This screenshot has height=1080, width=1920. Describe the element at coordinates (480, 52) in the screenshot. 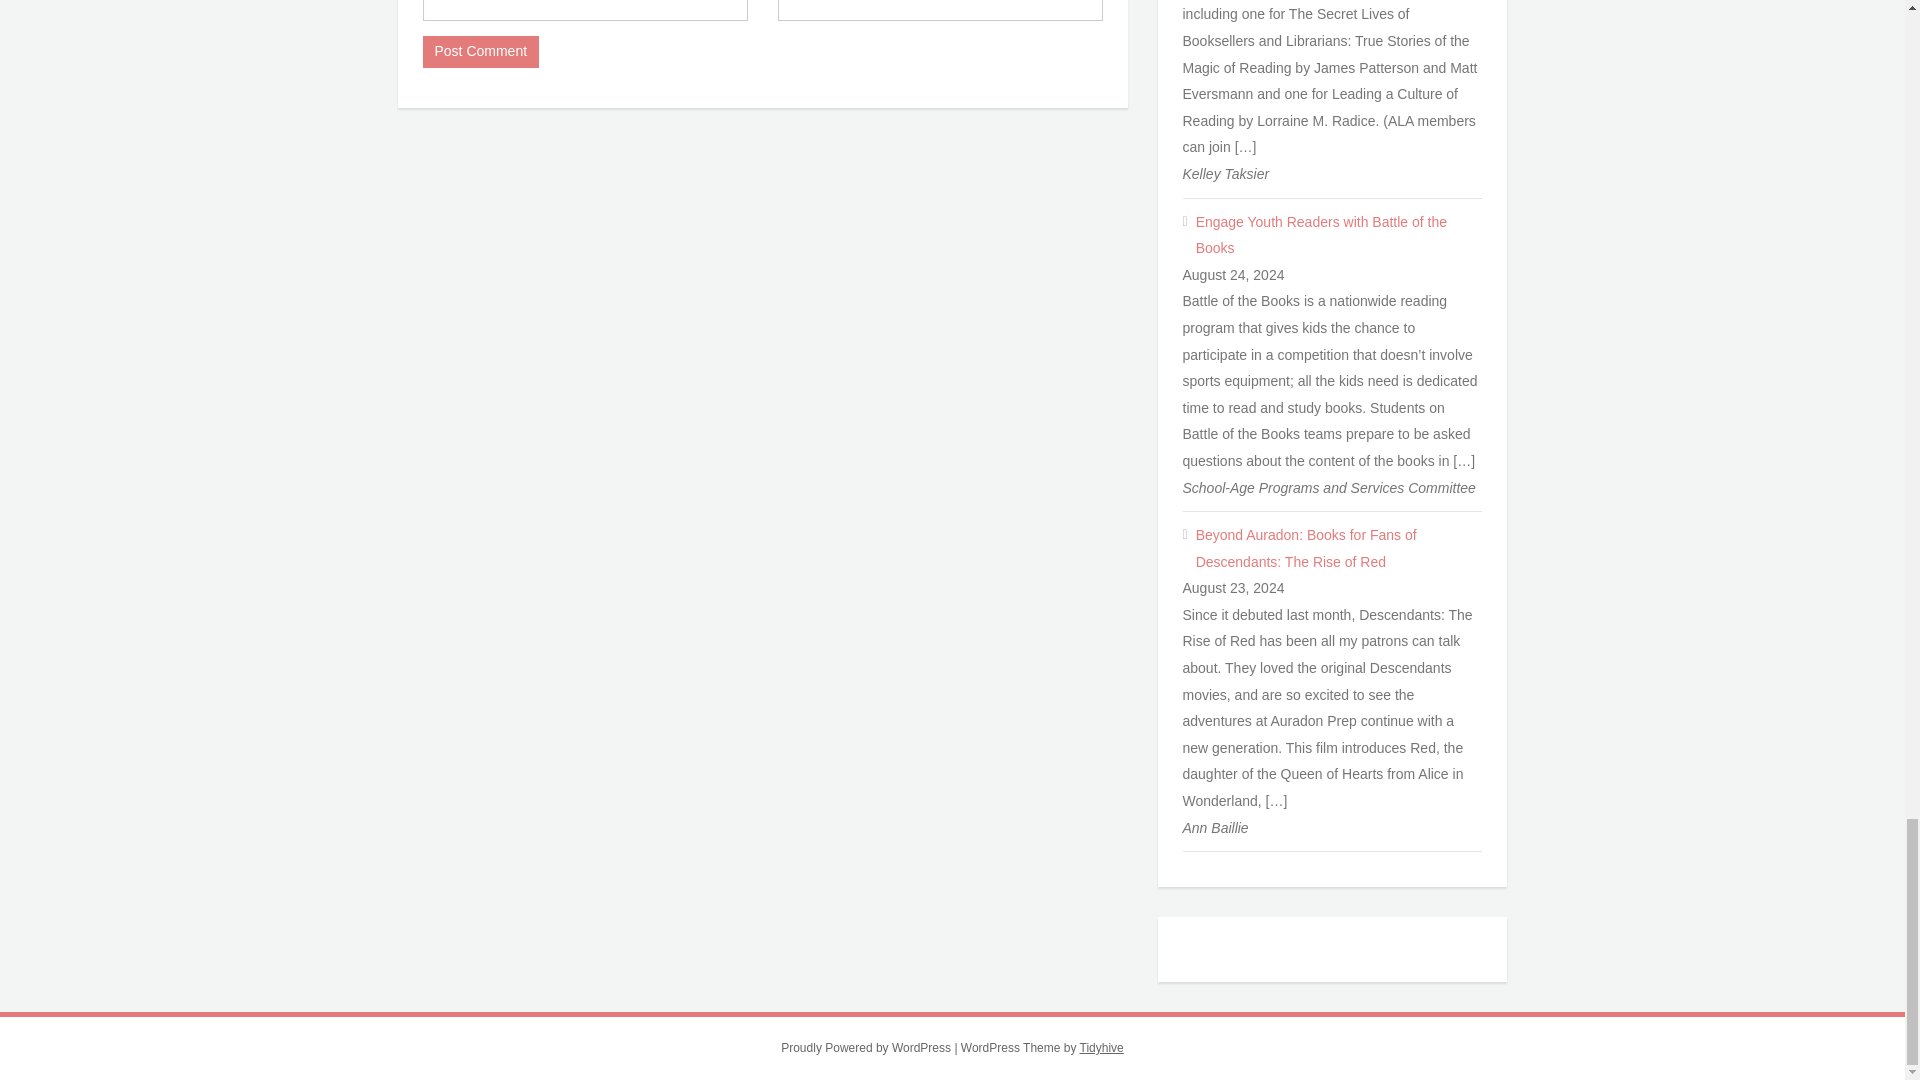

I see `Post Comment` at that location.